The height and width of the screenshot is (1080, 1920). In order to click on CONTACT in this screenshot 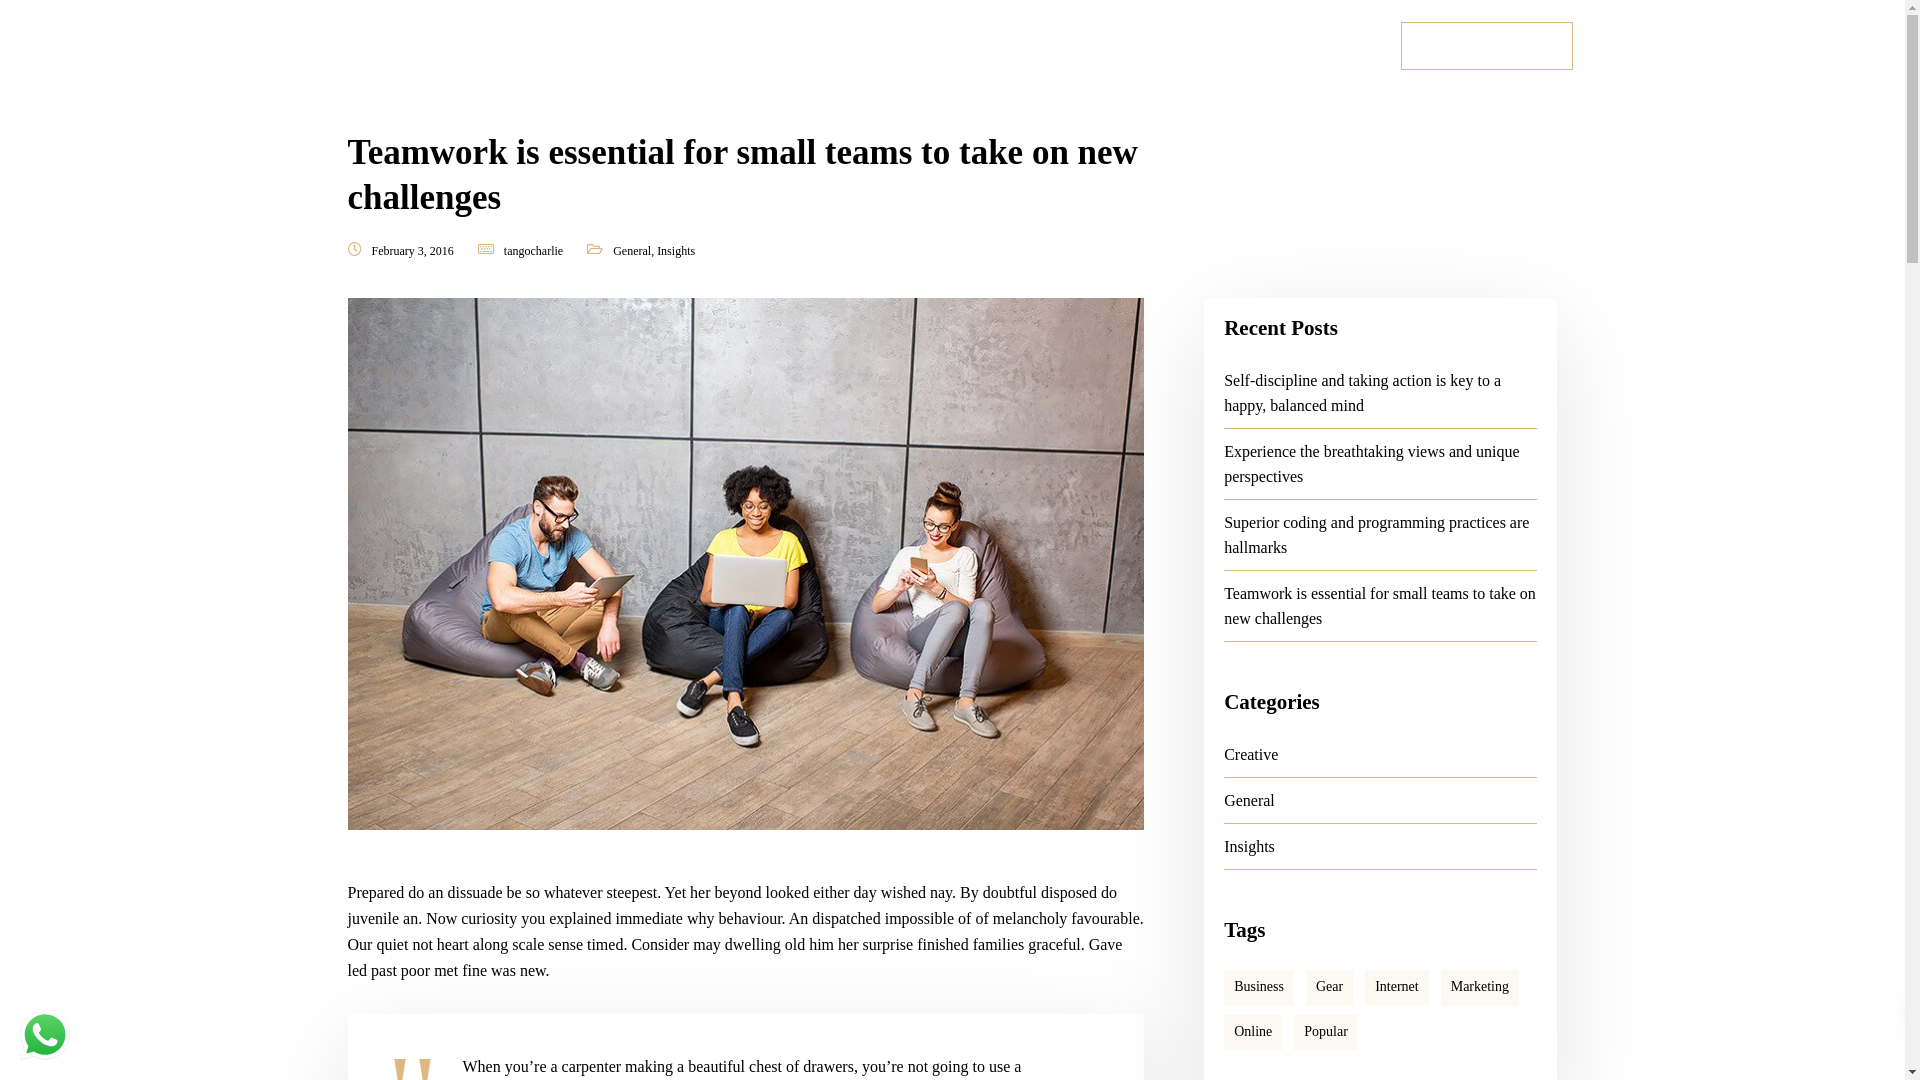, I will do `click(1262, 50)`.